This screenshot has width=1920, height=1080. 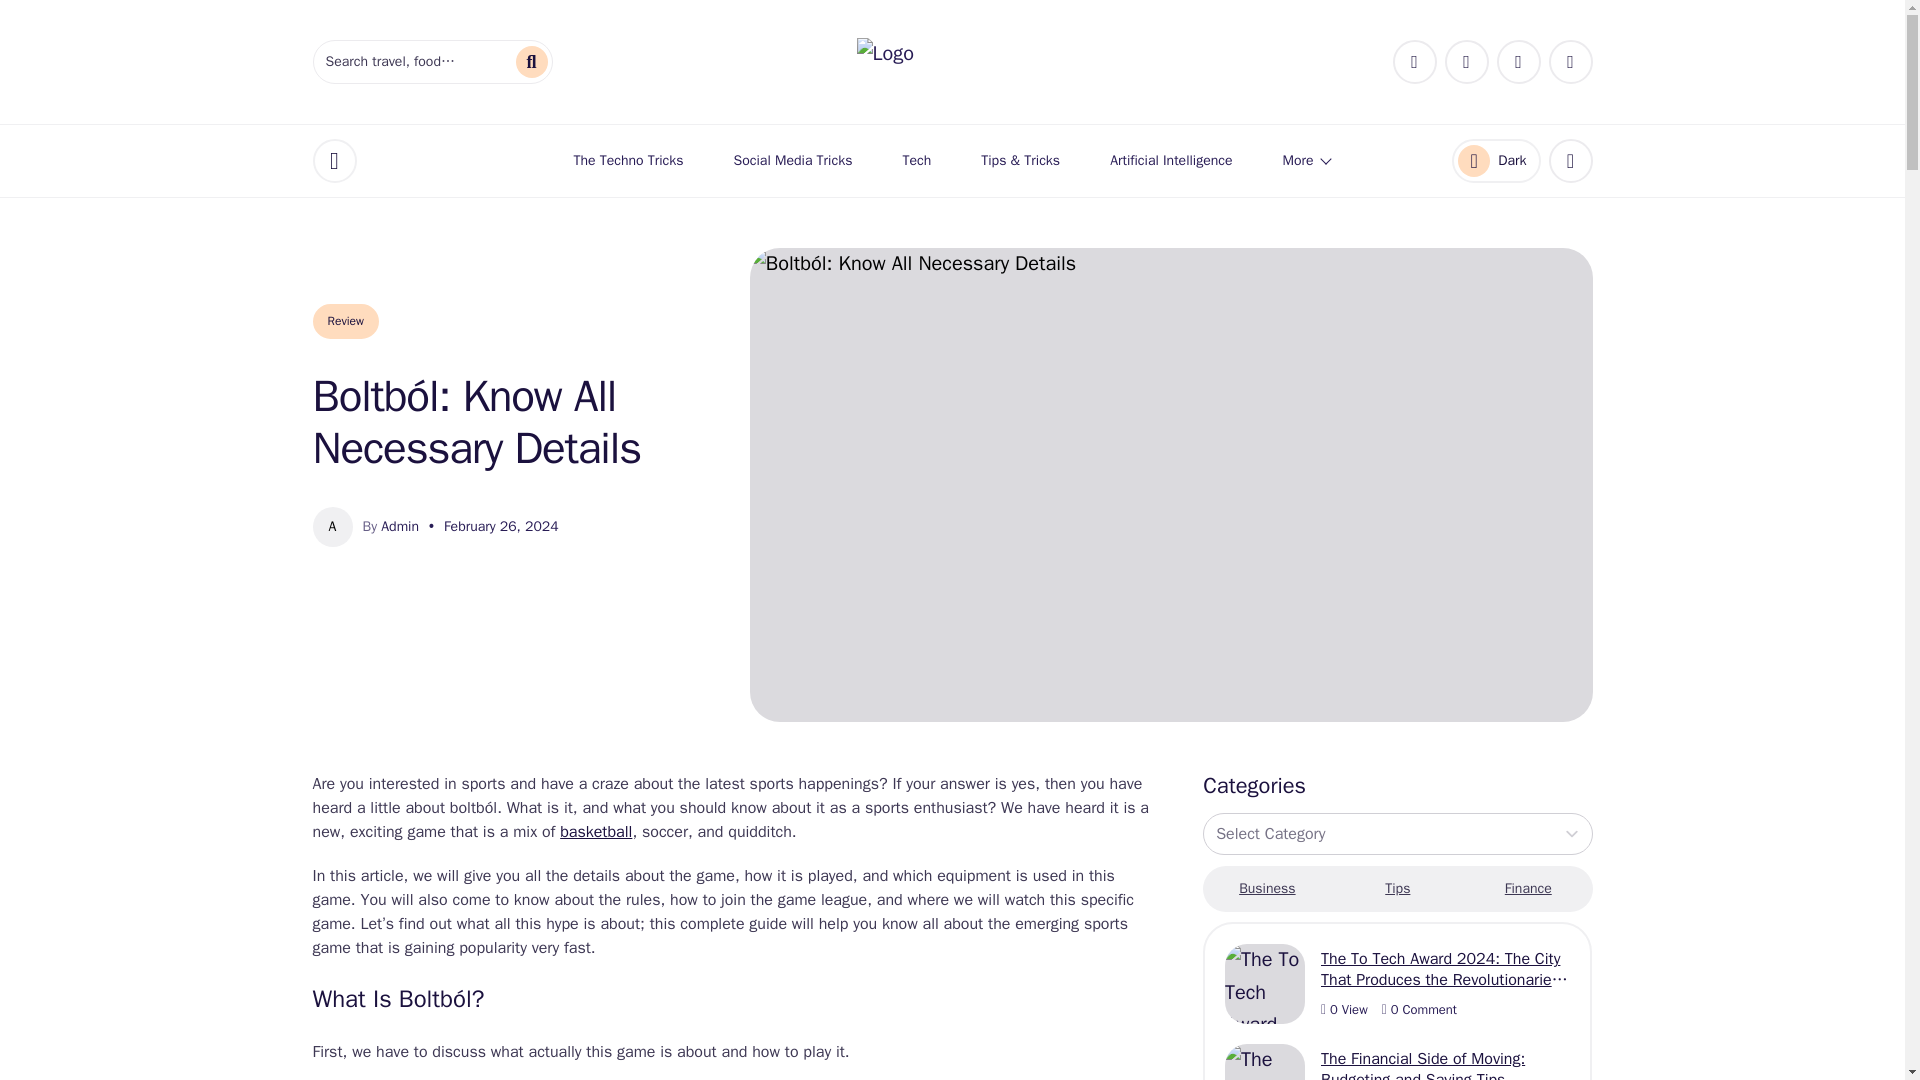 I want to click on Artificial Intelligence, so click(x=1170, y=160).